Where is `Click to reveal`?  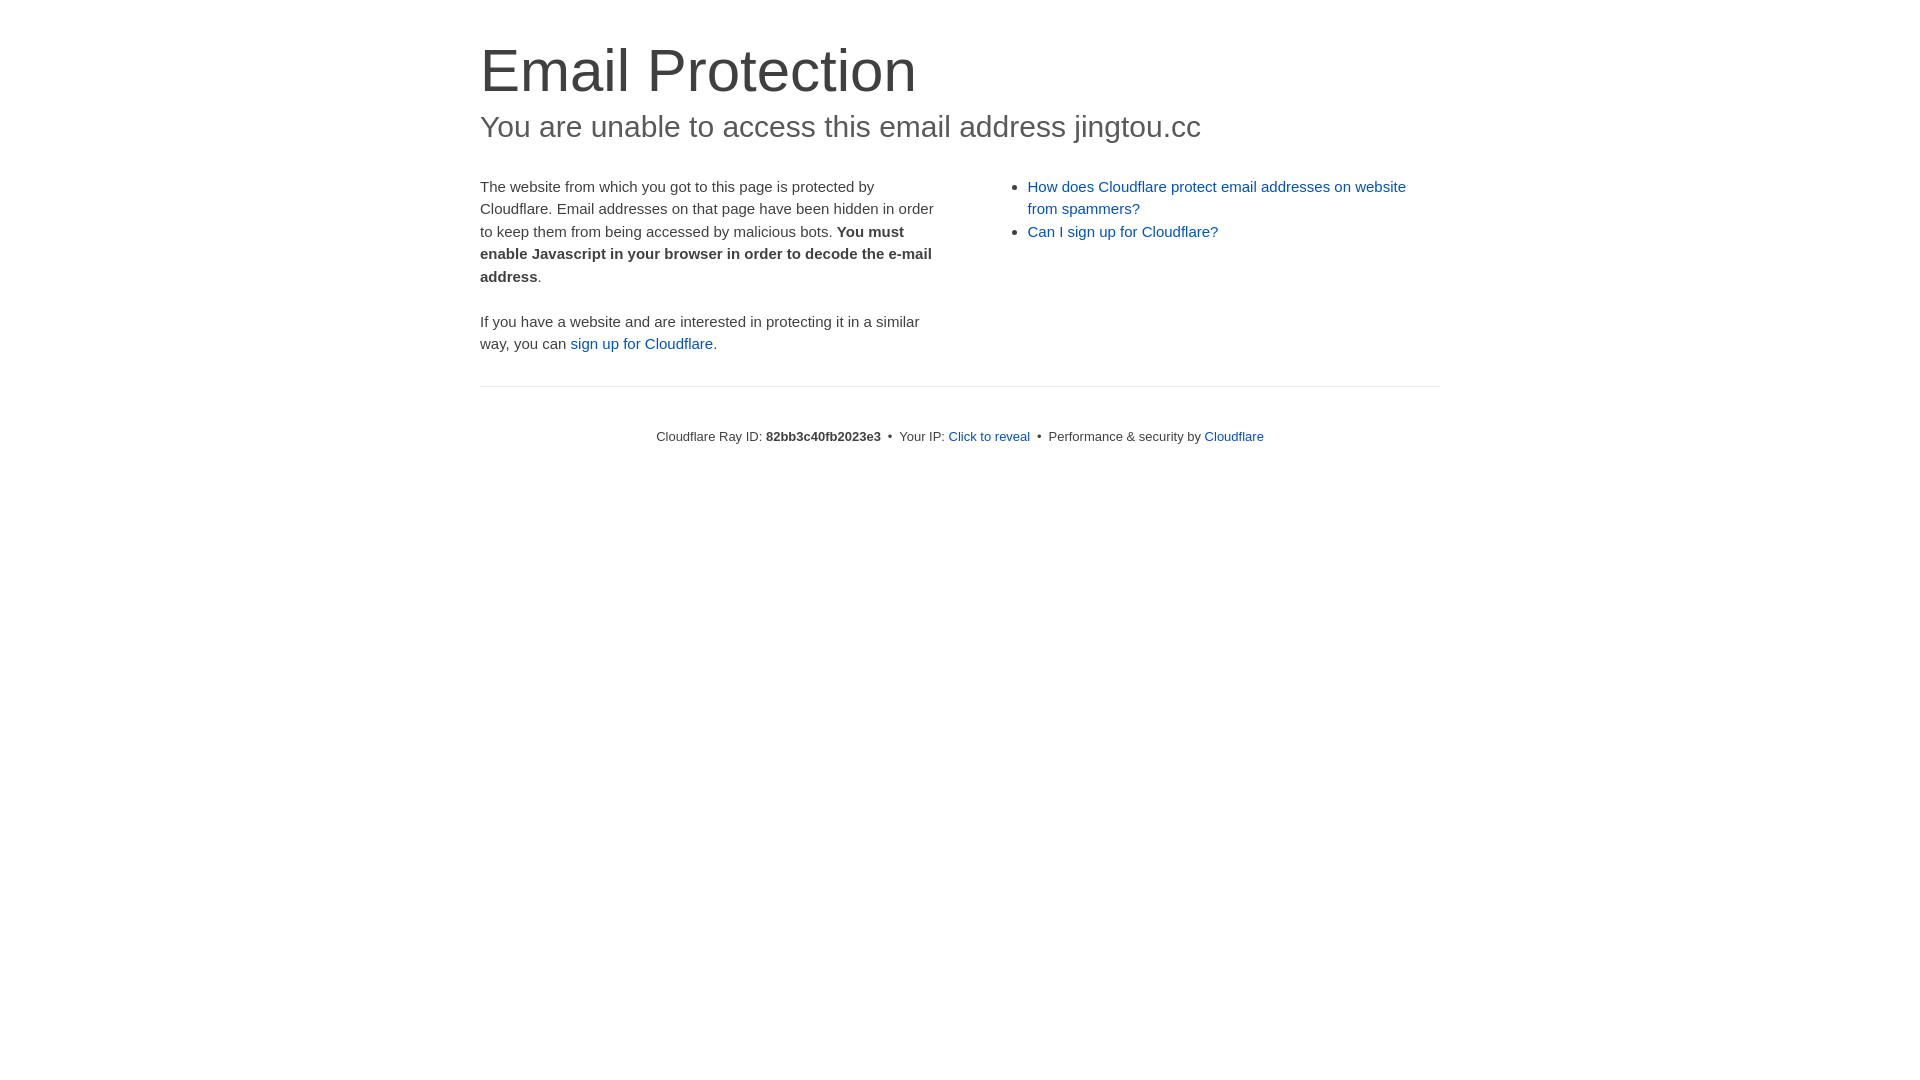
Click to reveal is located at coordinates (990, 436).